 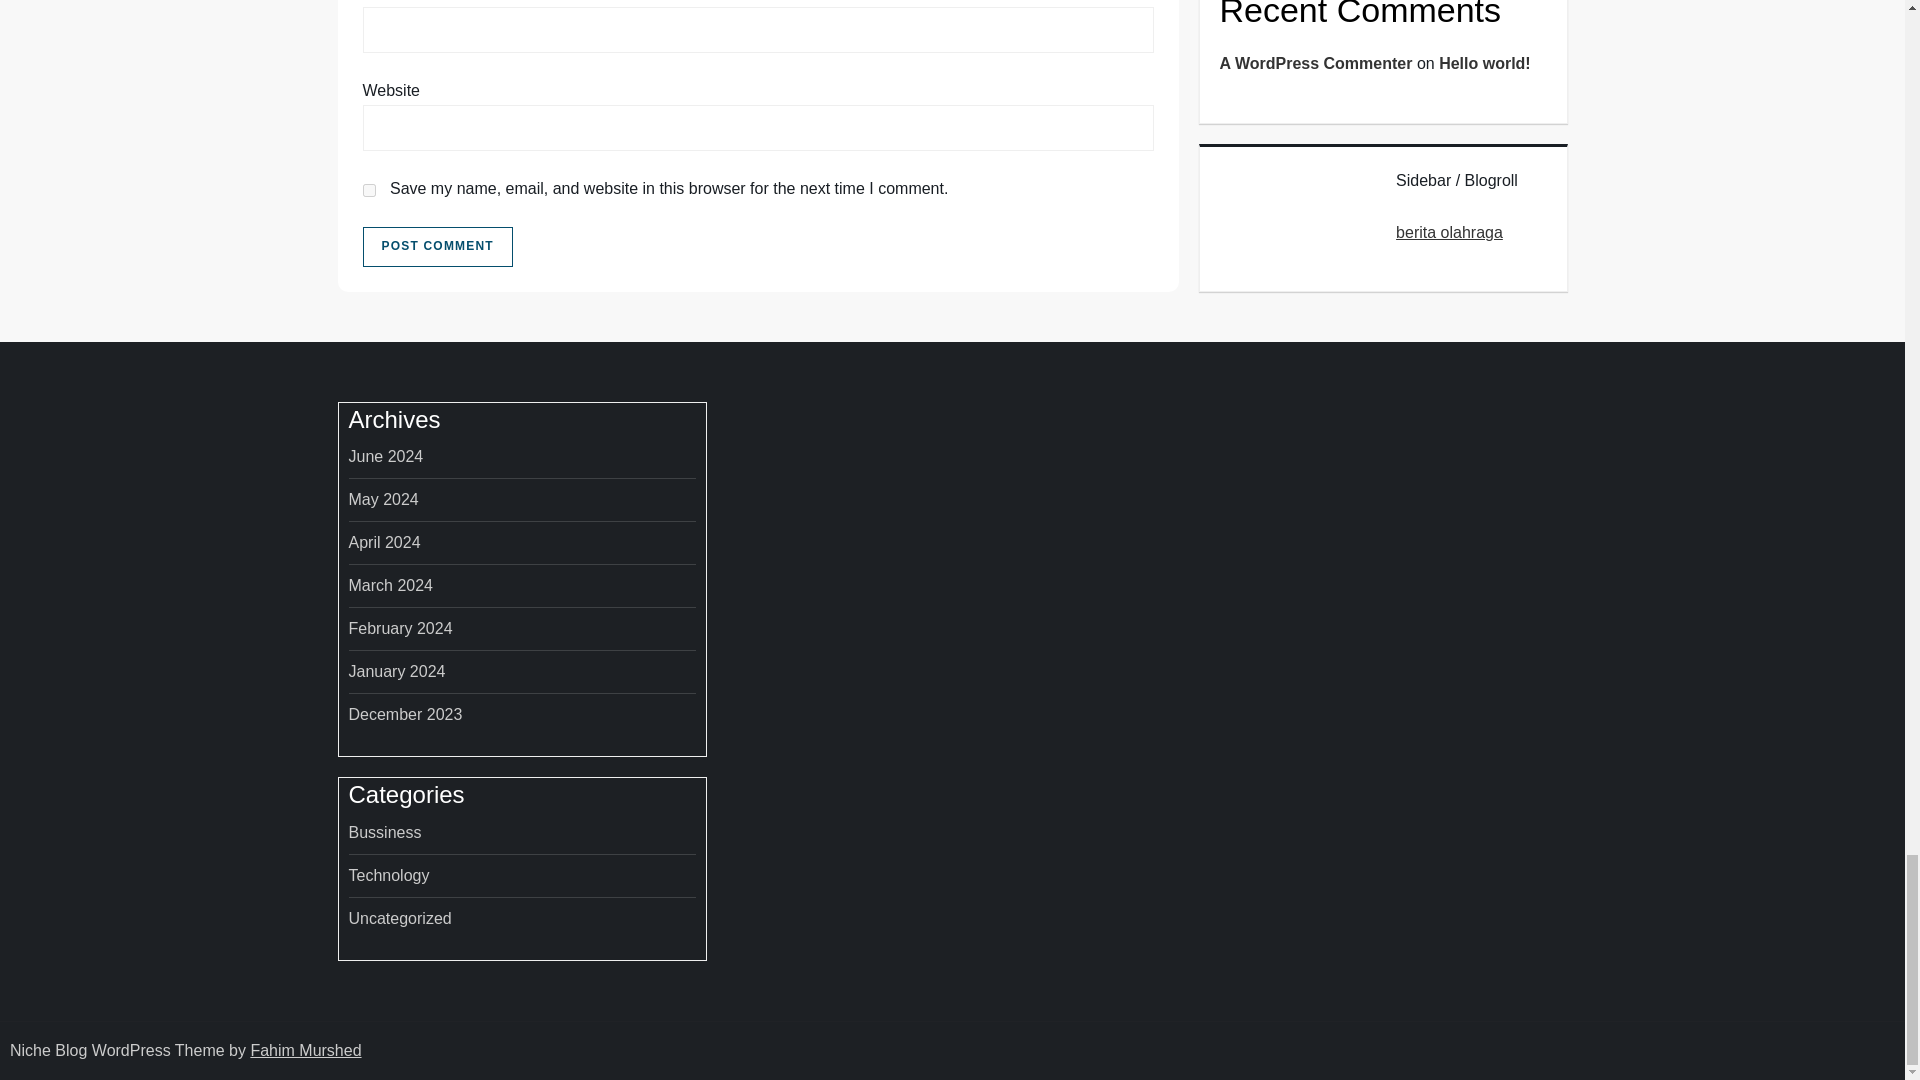 I want to click on February 2024, so click(x=399, y=628).